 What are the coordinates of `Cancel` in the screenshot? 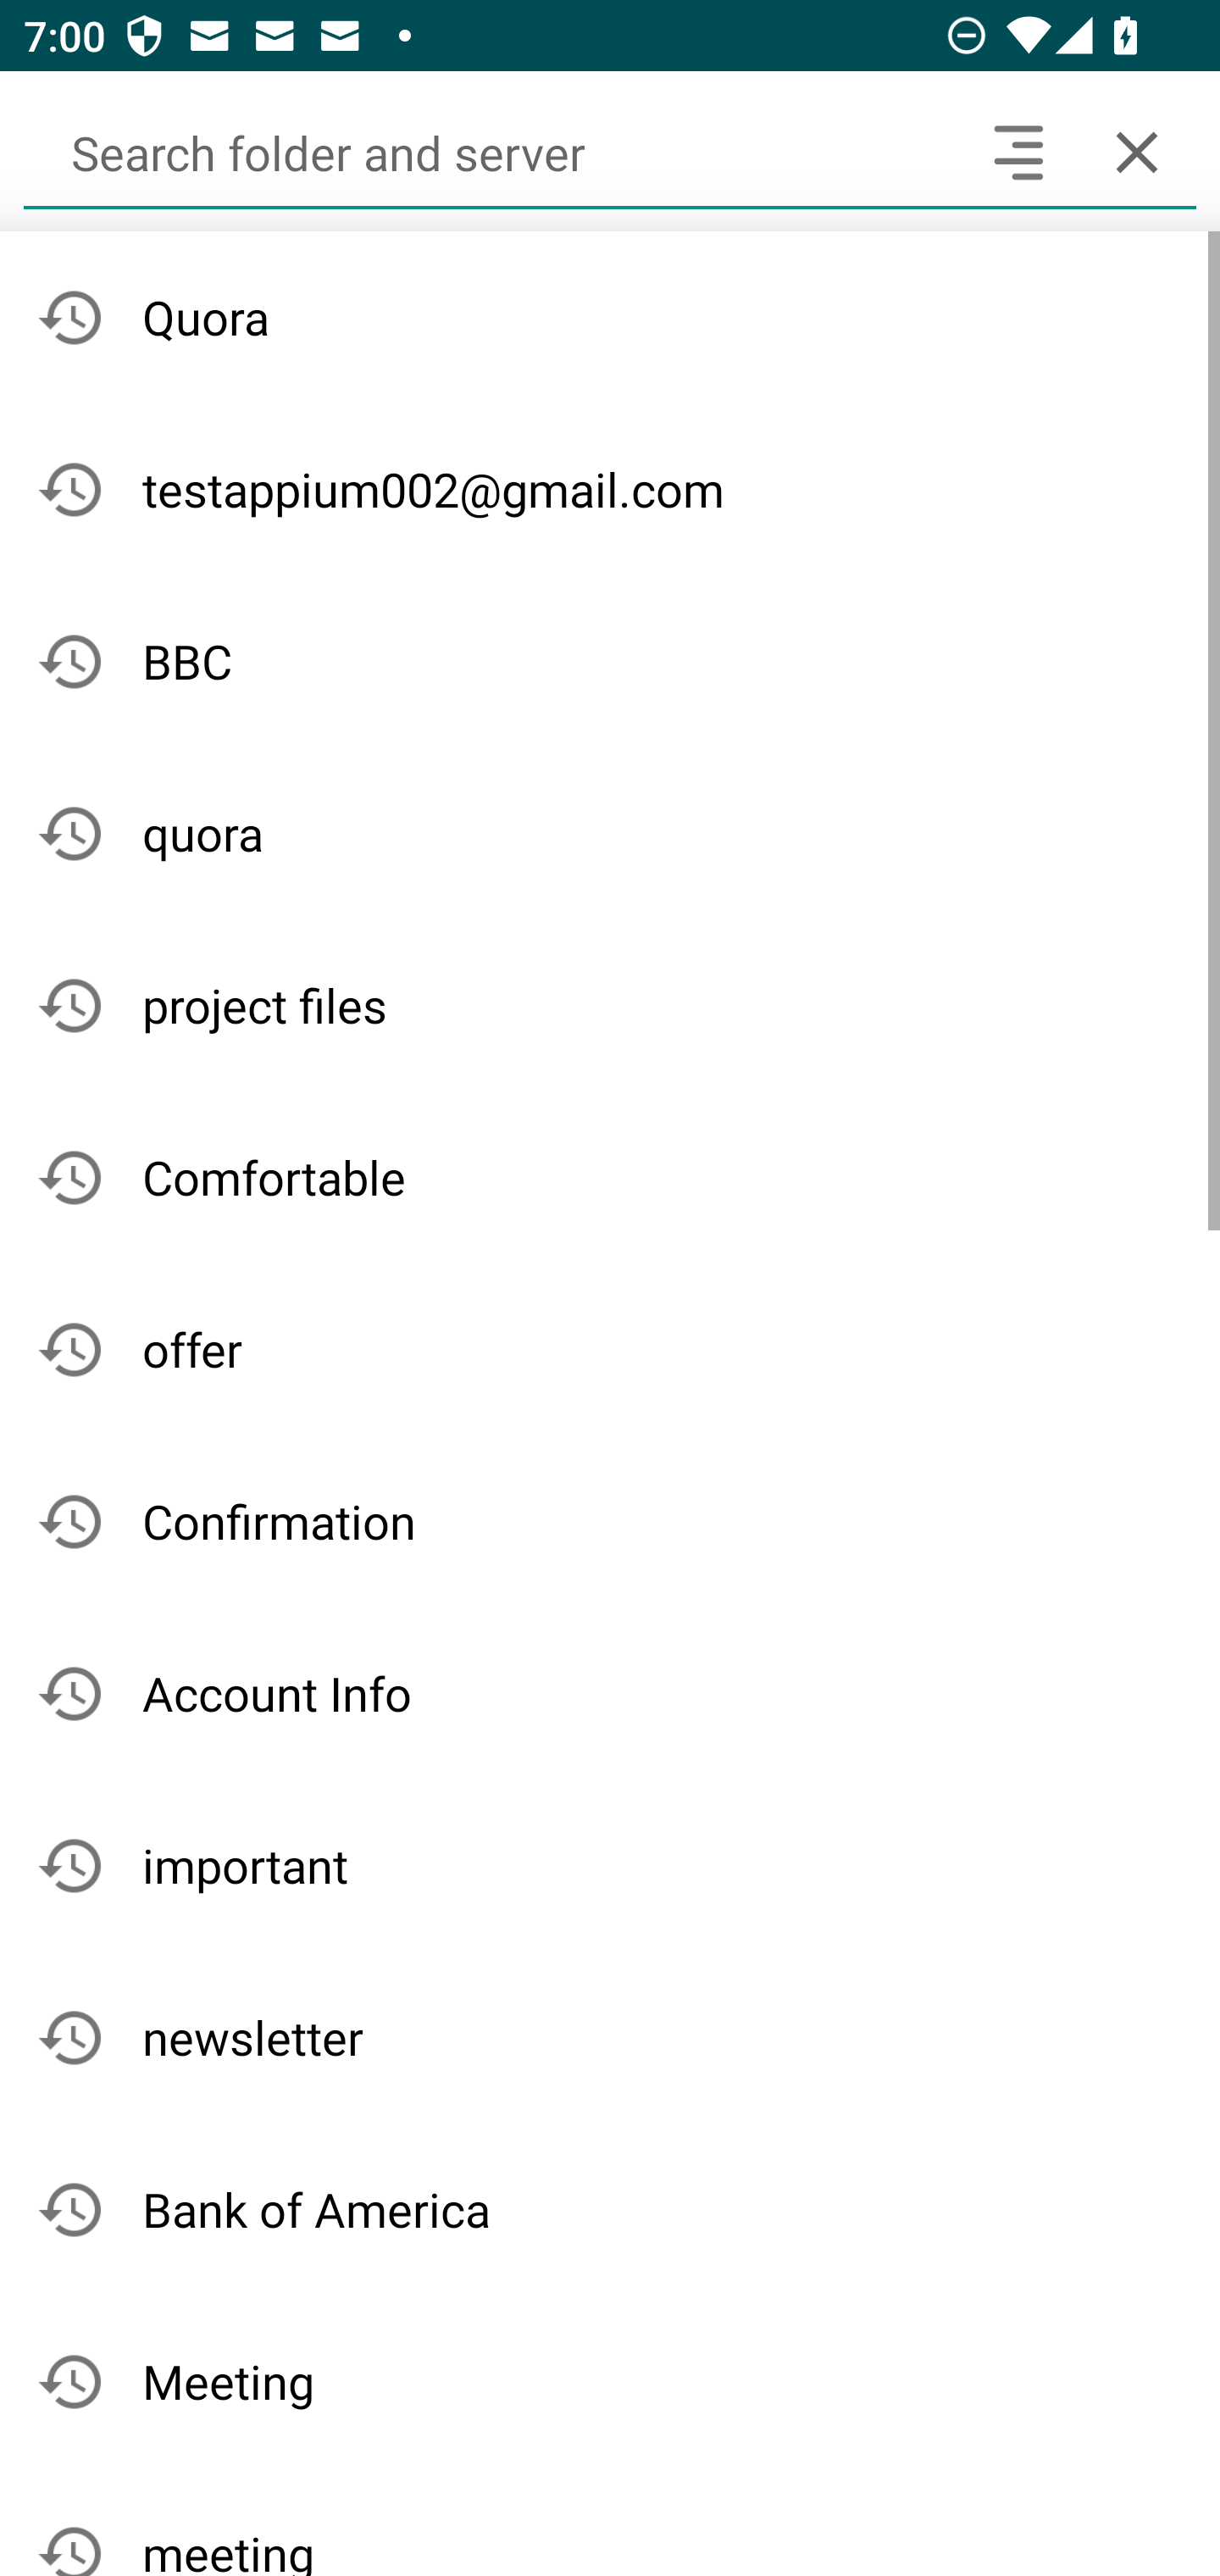 It's located at (1137, 152).